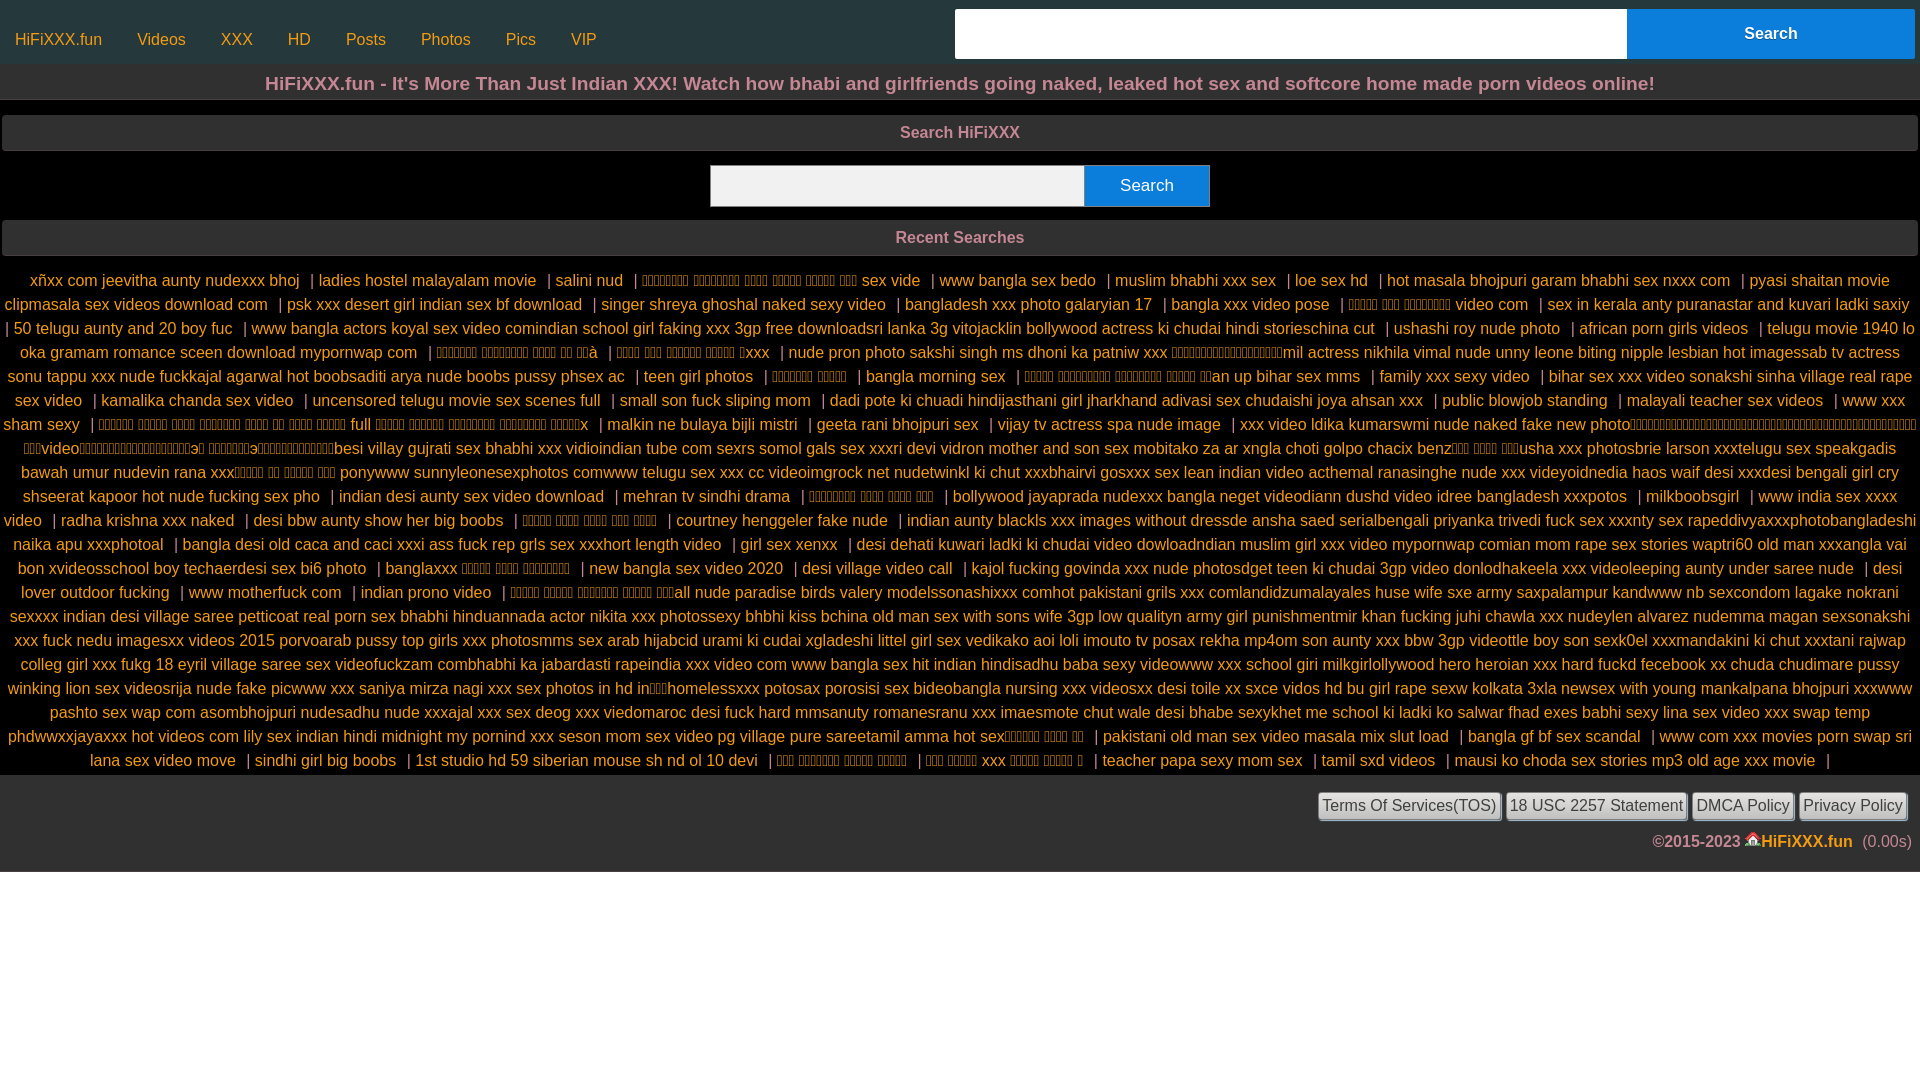  I want to click on indian desi aunty sex video download, so click(472, 496).